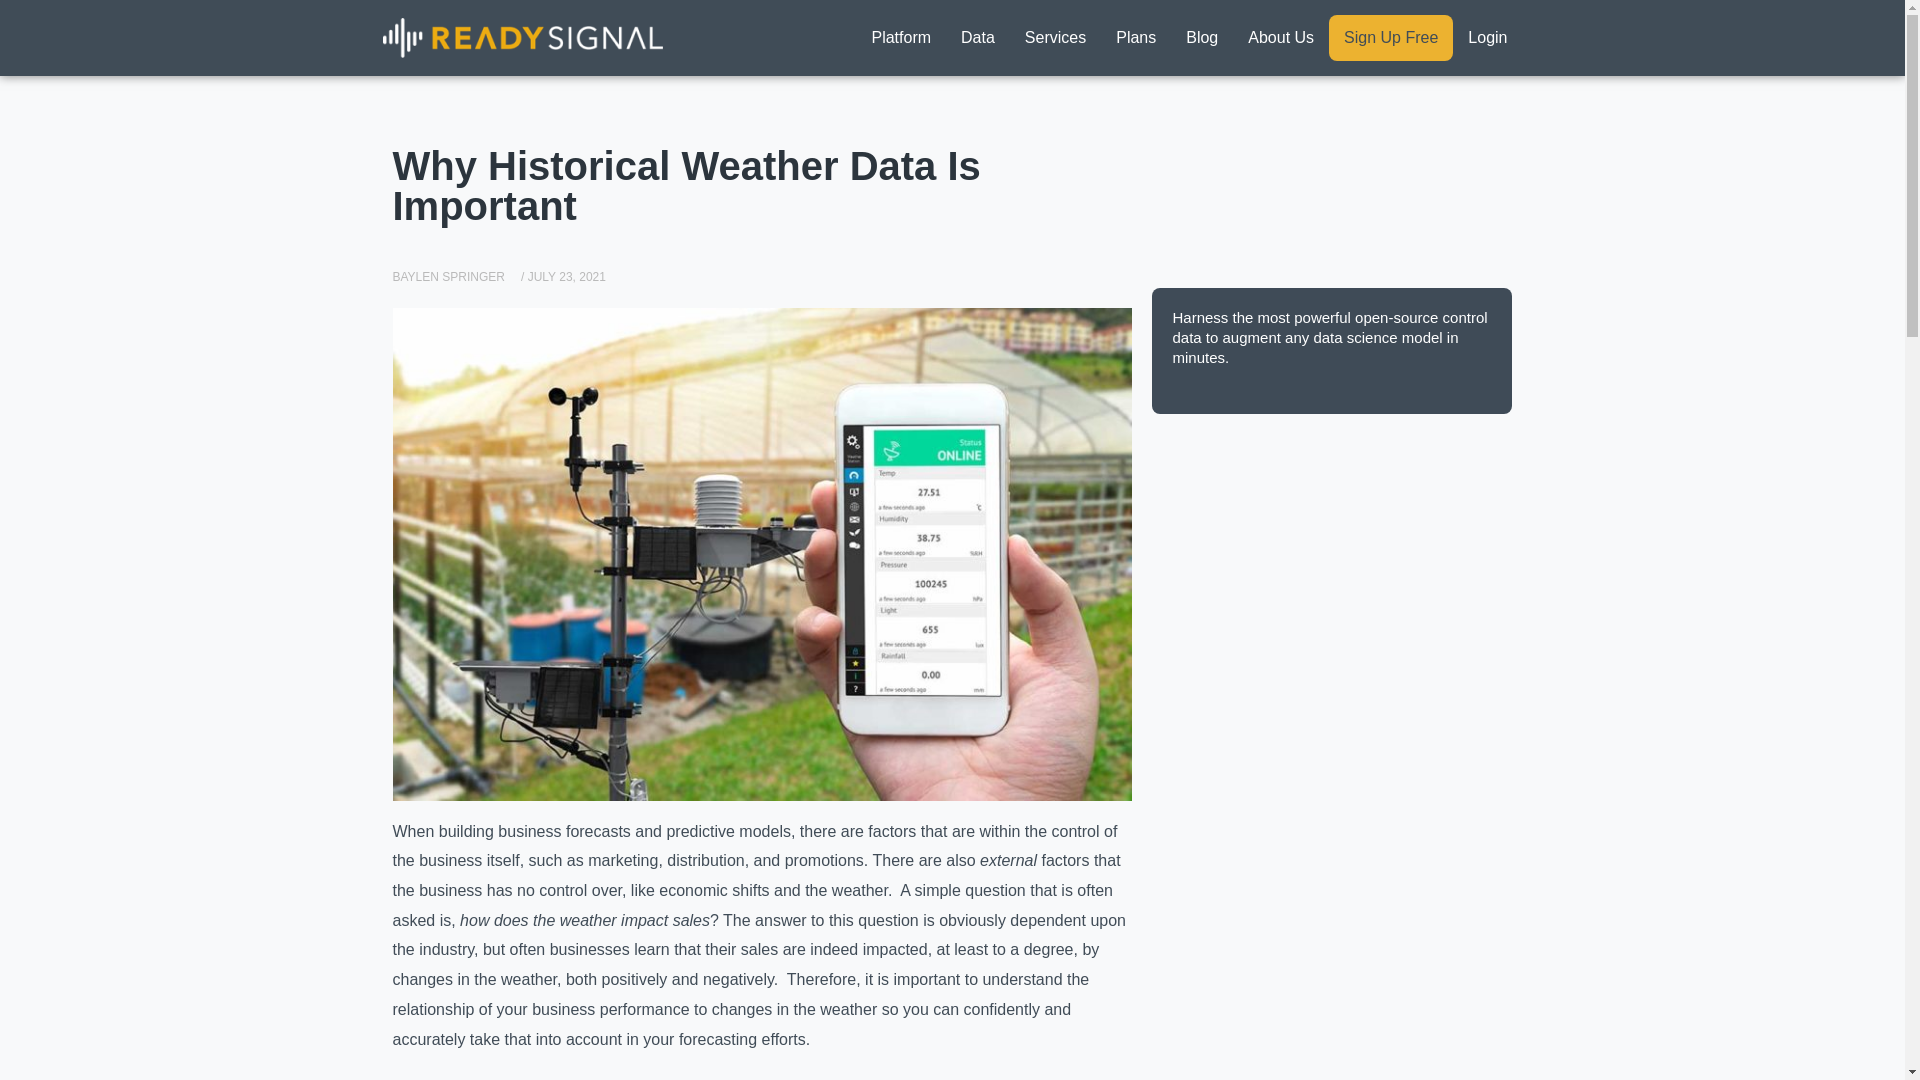 The image size is (1920, 1080). I want to click on About Us, so click(1280, 38).